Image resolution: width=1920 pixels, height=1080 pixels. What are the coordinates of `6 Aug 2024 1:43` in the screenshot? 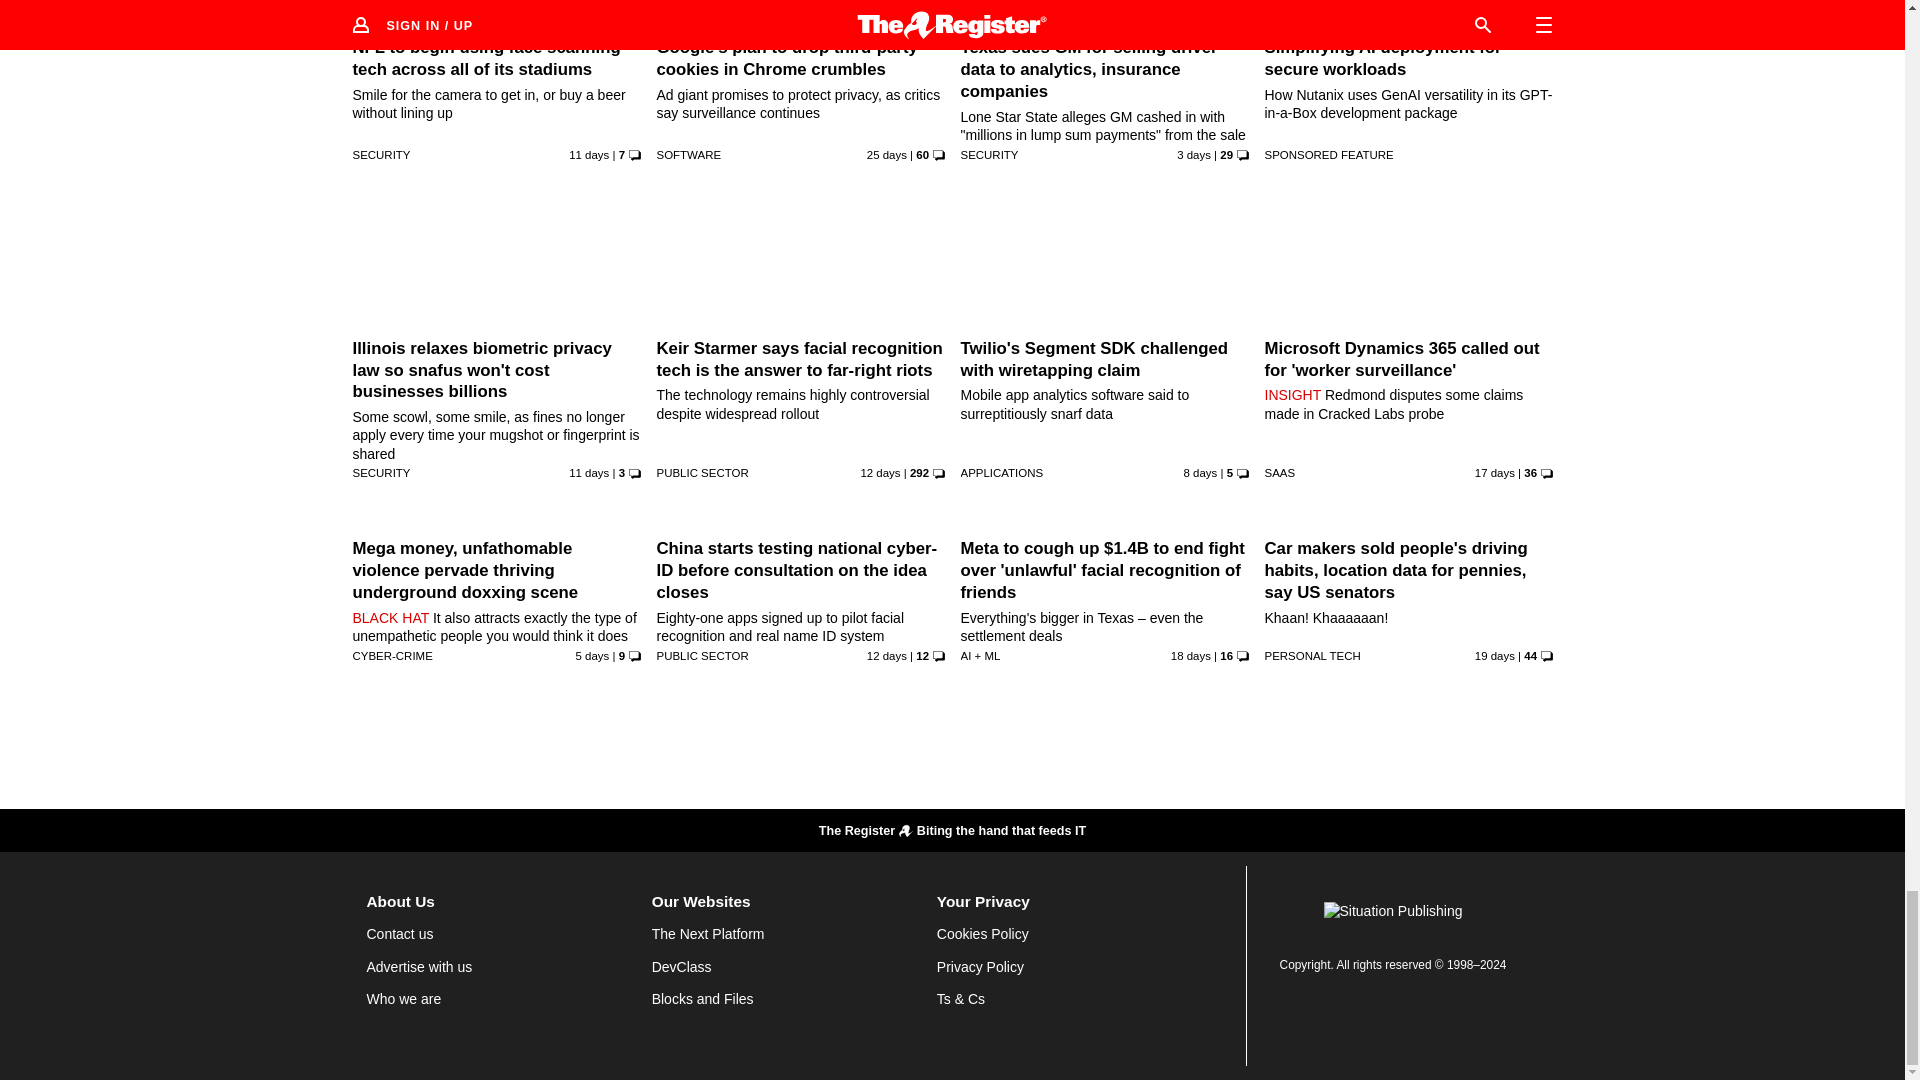 It's located at (588, 154).